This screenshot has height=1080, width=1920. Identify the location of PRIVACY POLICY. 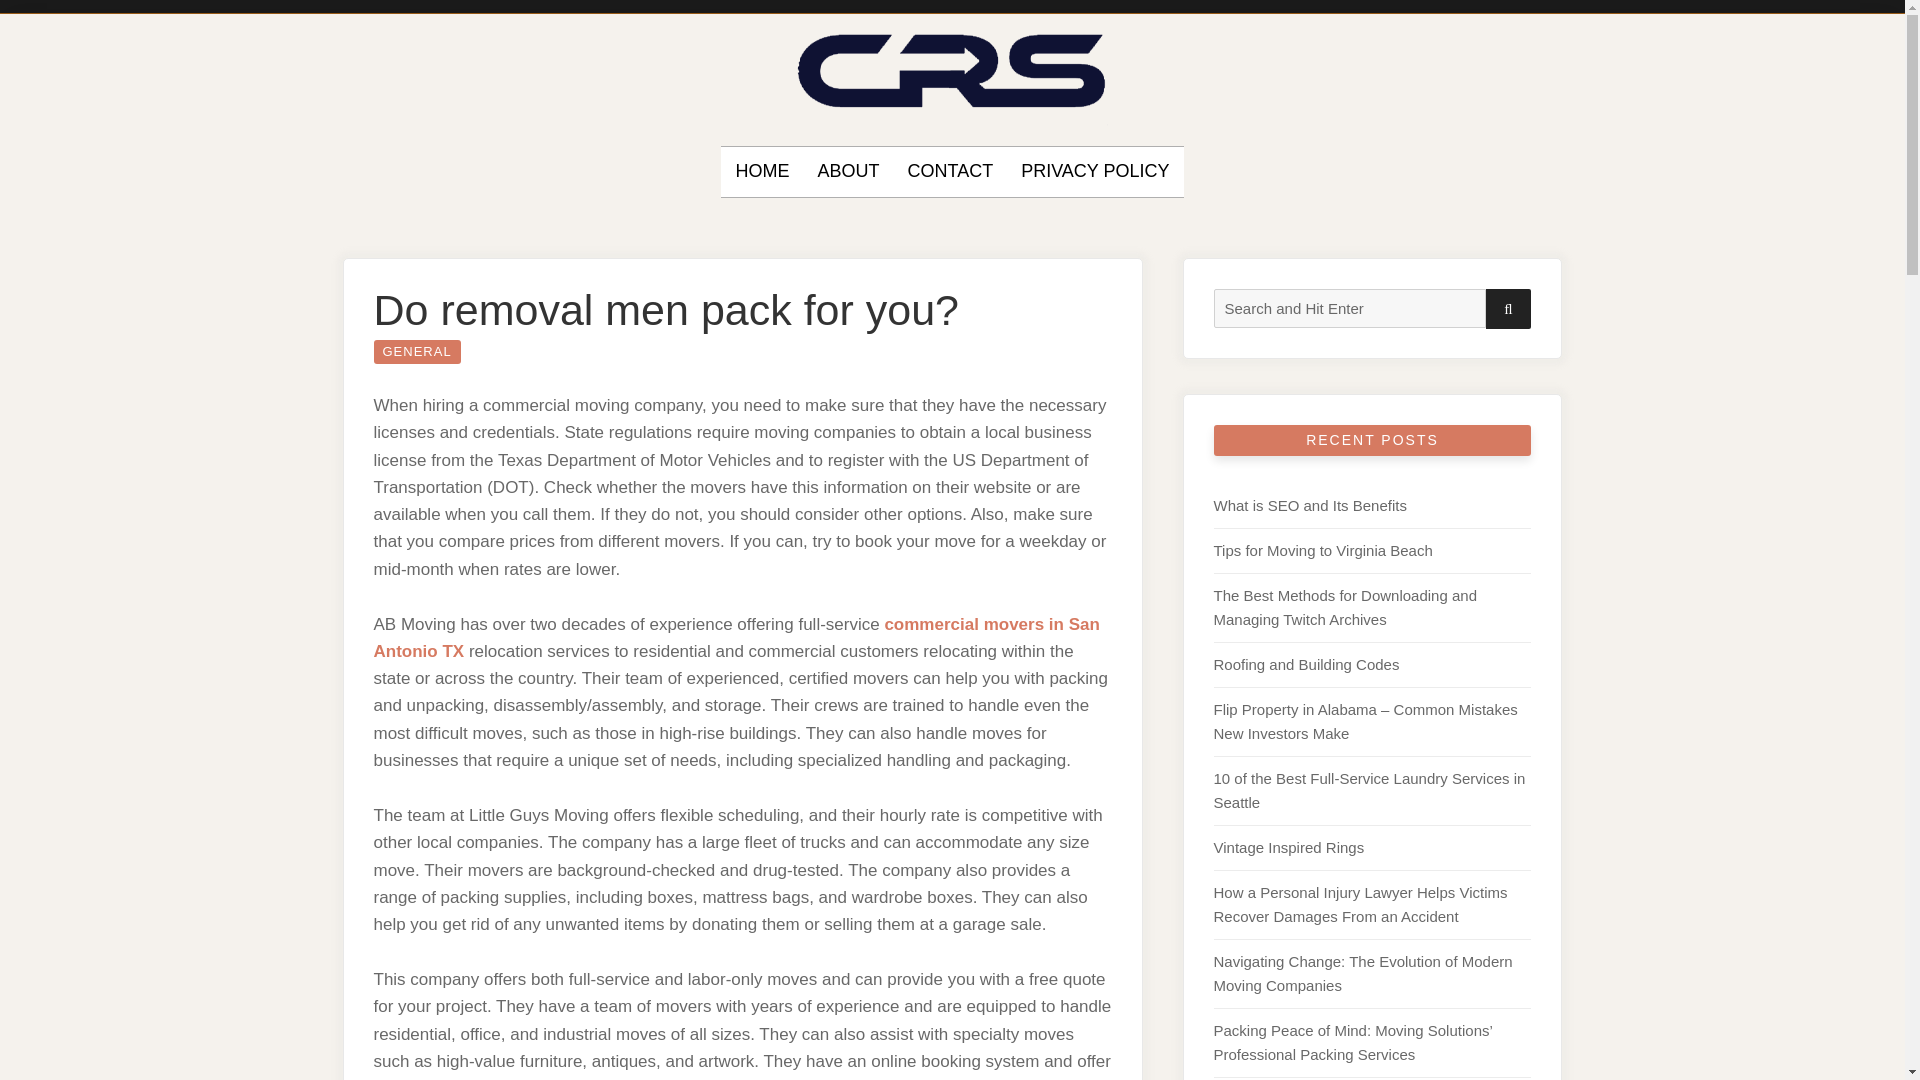
(1095, 171).